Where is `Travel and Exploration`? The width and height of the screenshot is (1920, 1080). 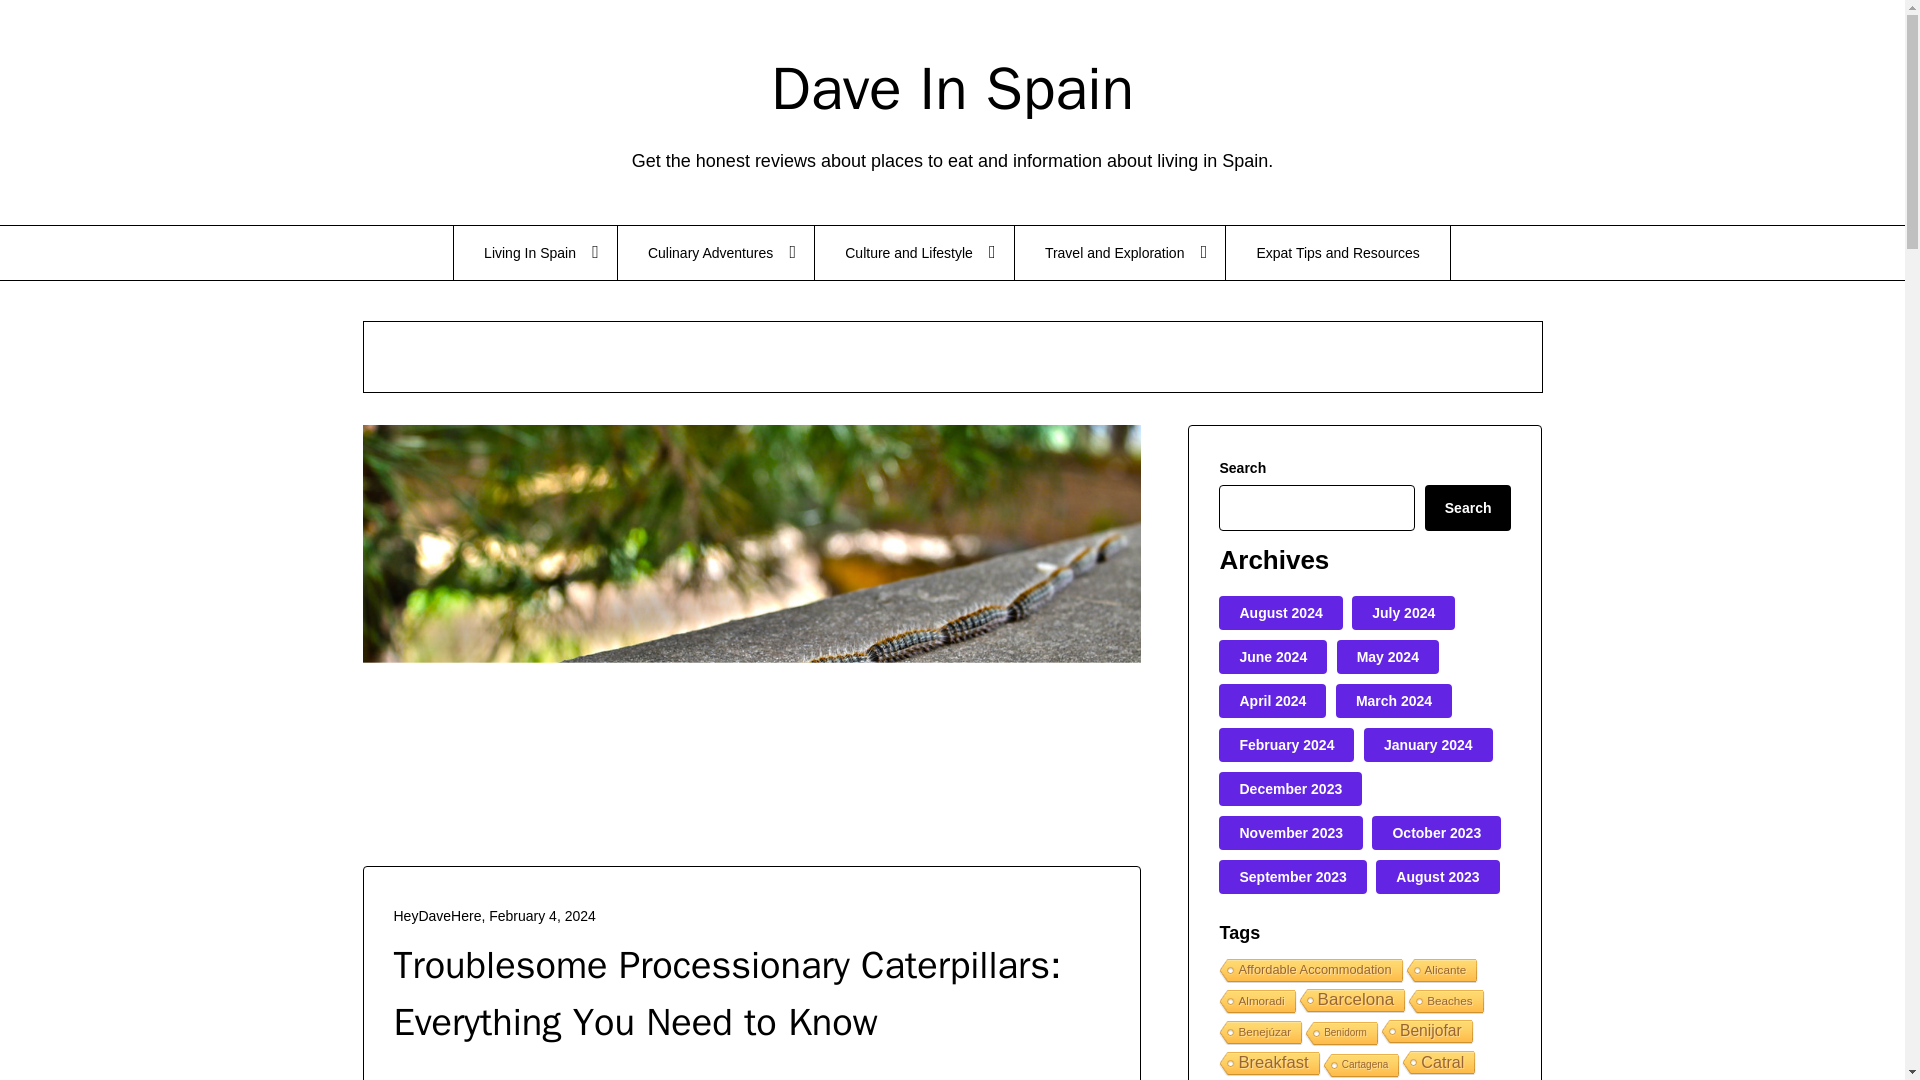 Travel and Exploration is located at coordinates (1120, 252).